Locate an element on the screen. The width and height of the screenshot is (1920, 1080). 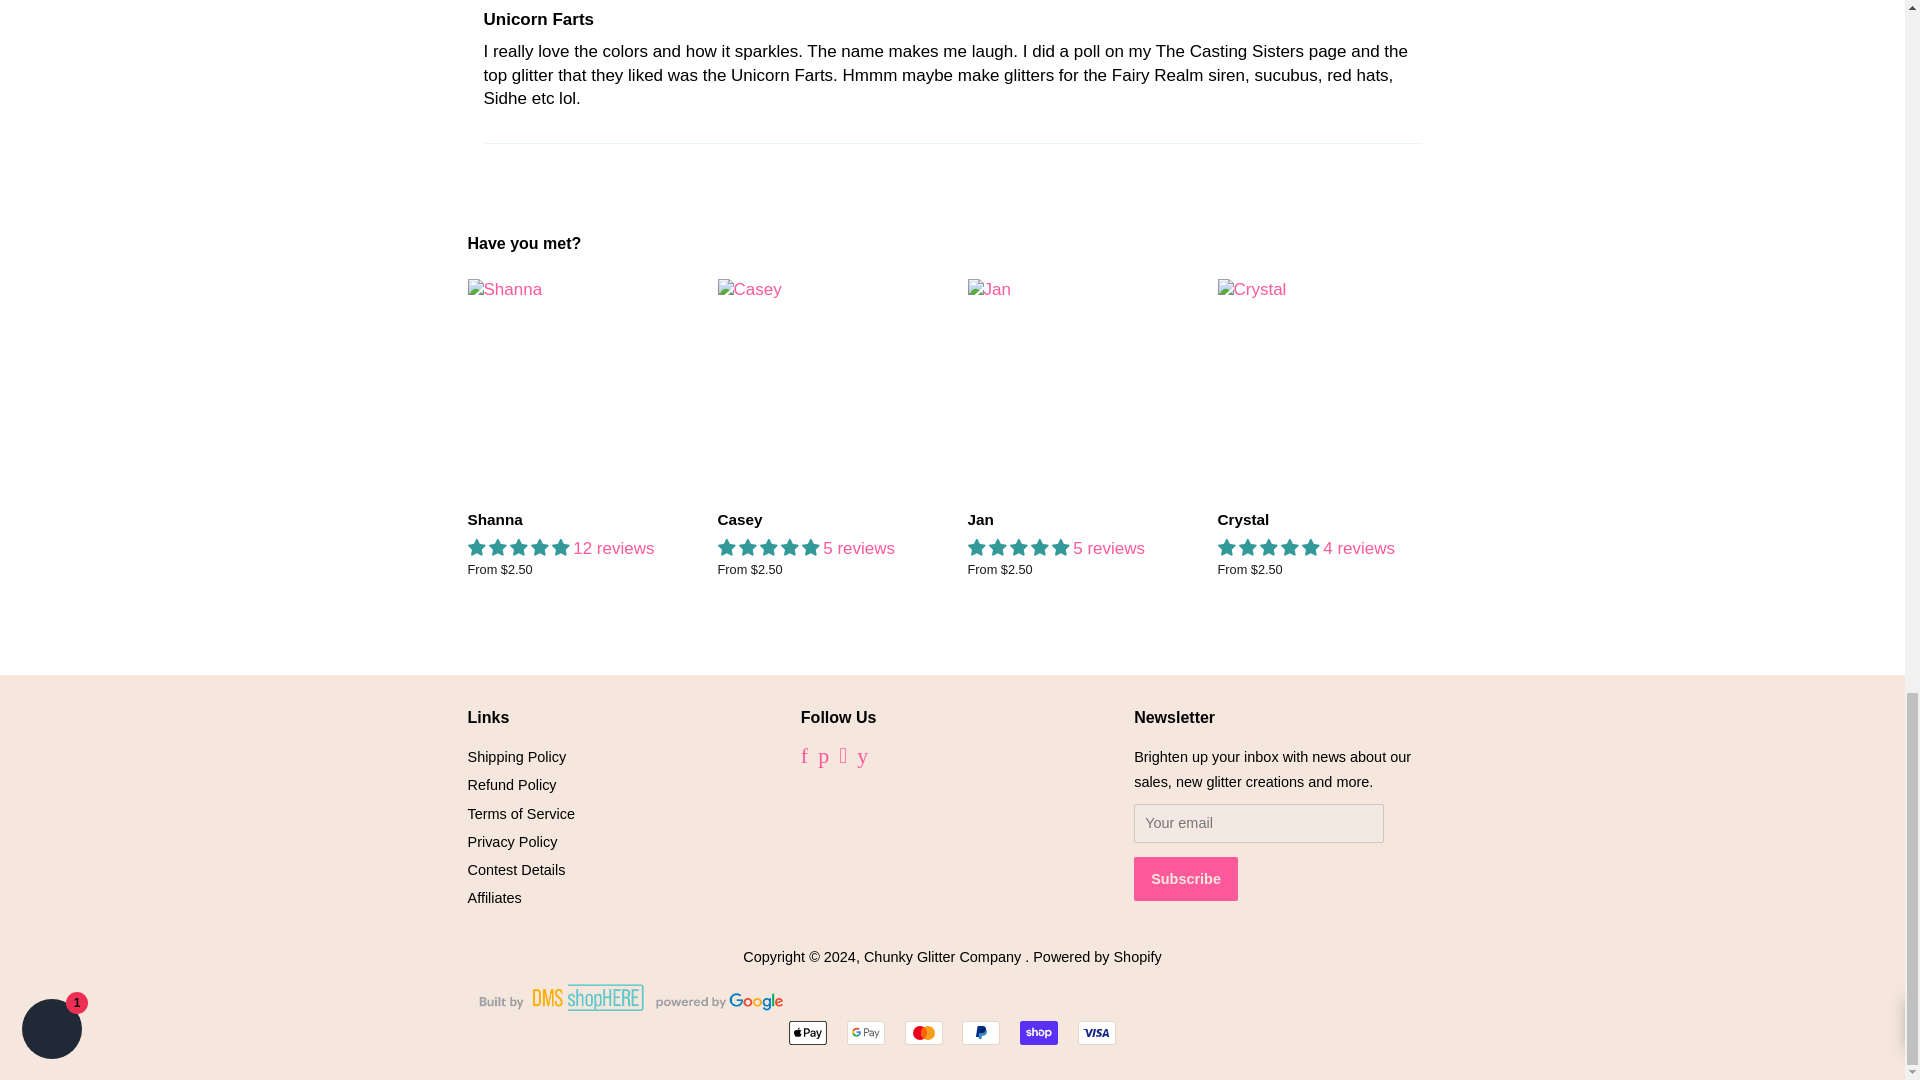
Subscribe is located at coordinates (1186, 878).